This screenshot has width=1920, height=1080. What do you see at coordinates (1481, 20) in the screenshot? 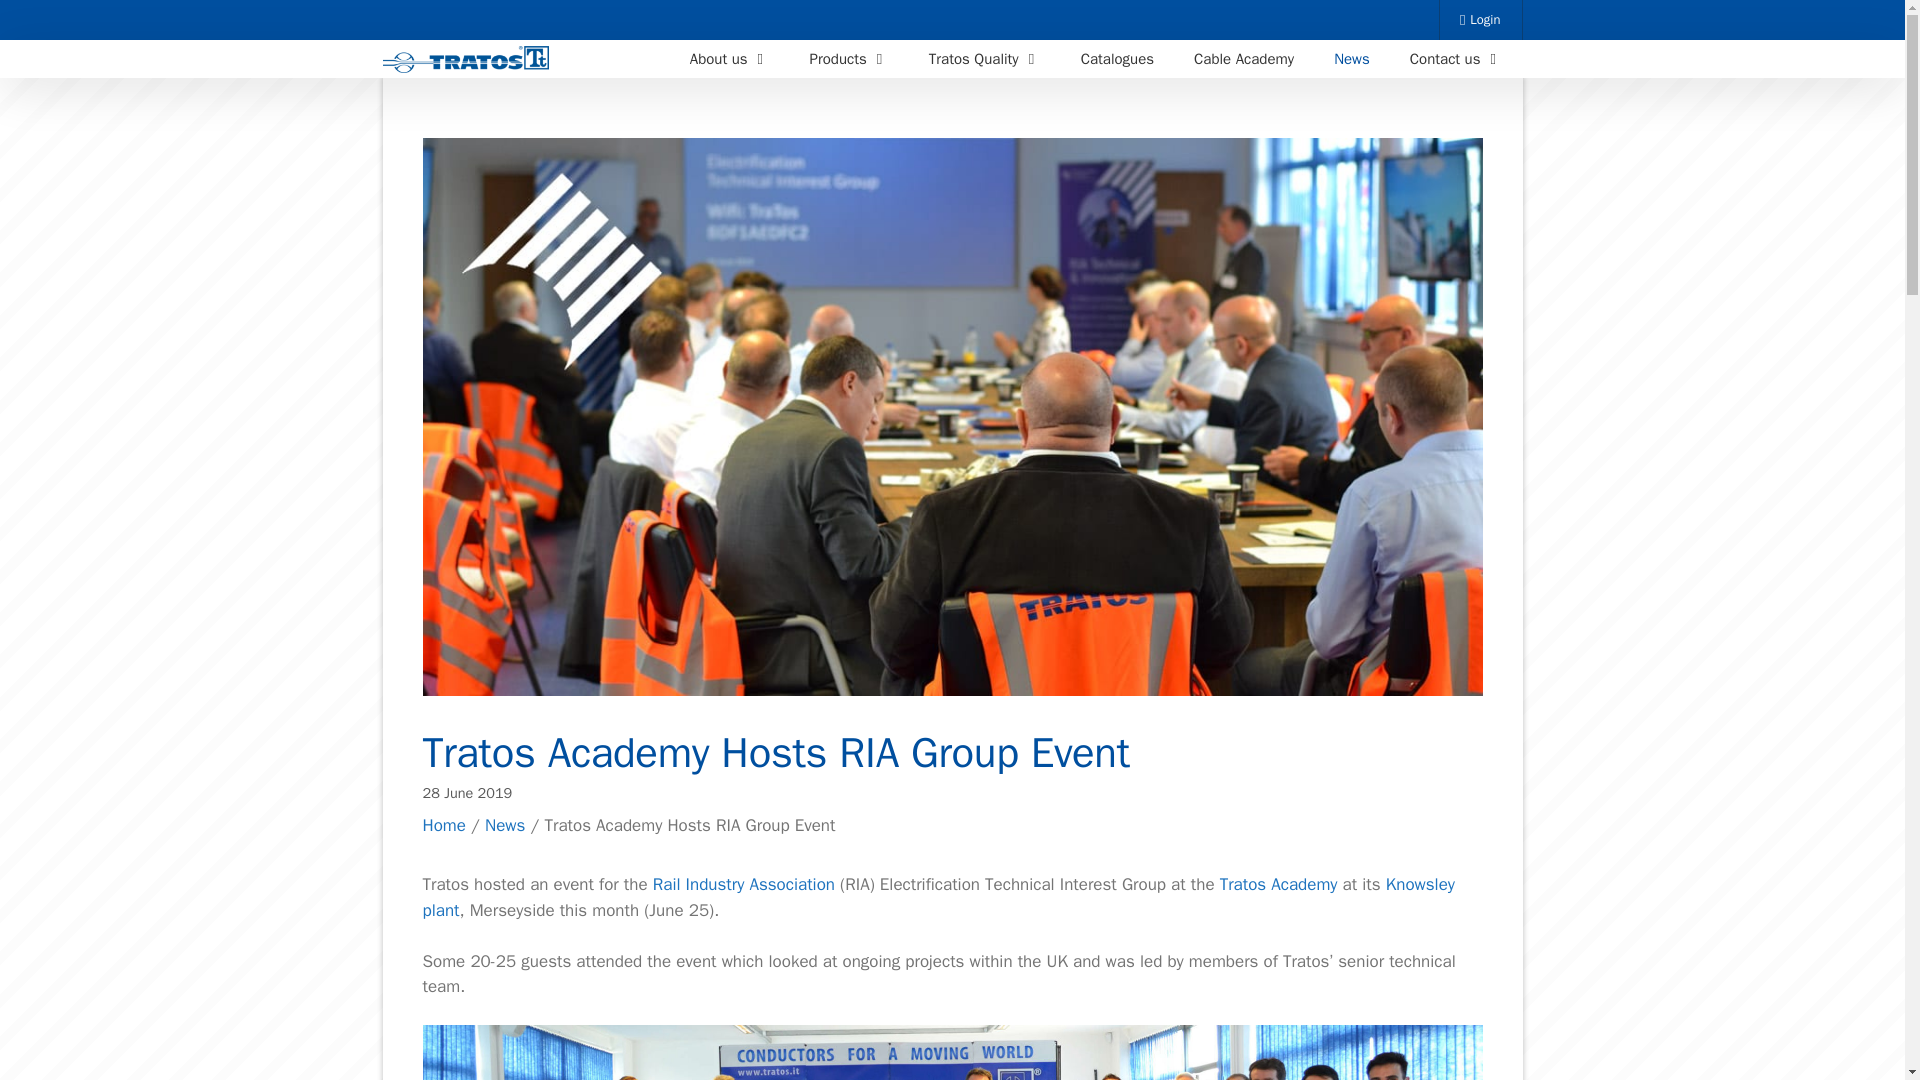
I see `Login` at bounding box center [1481, 20].